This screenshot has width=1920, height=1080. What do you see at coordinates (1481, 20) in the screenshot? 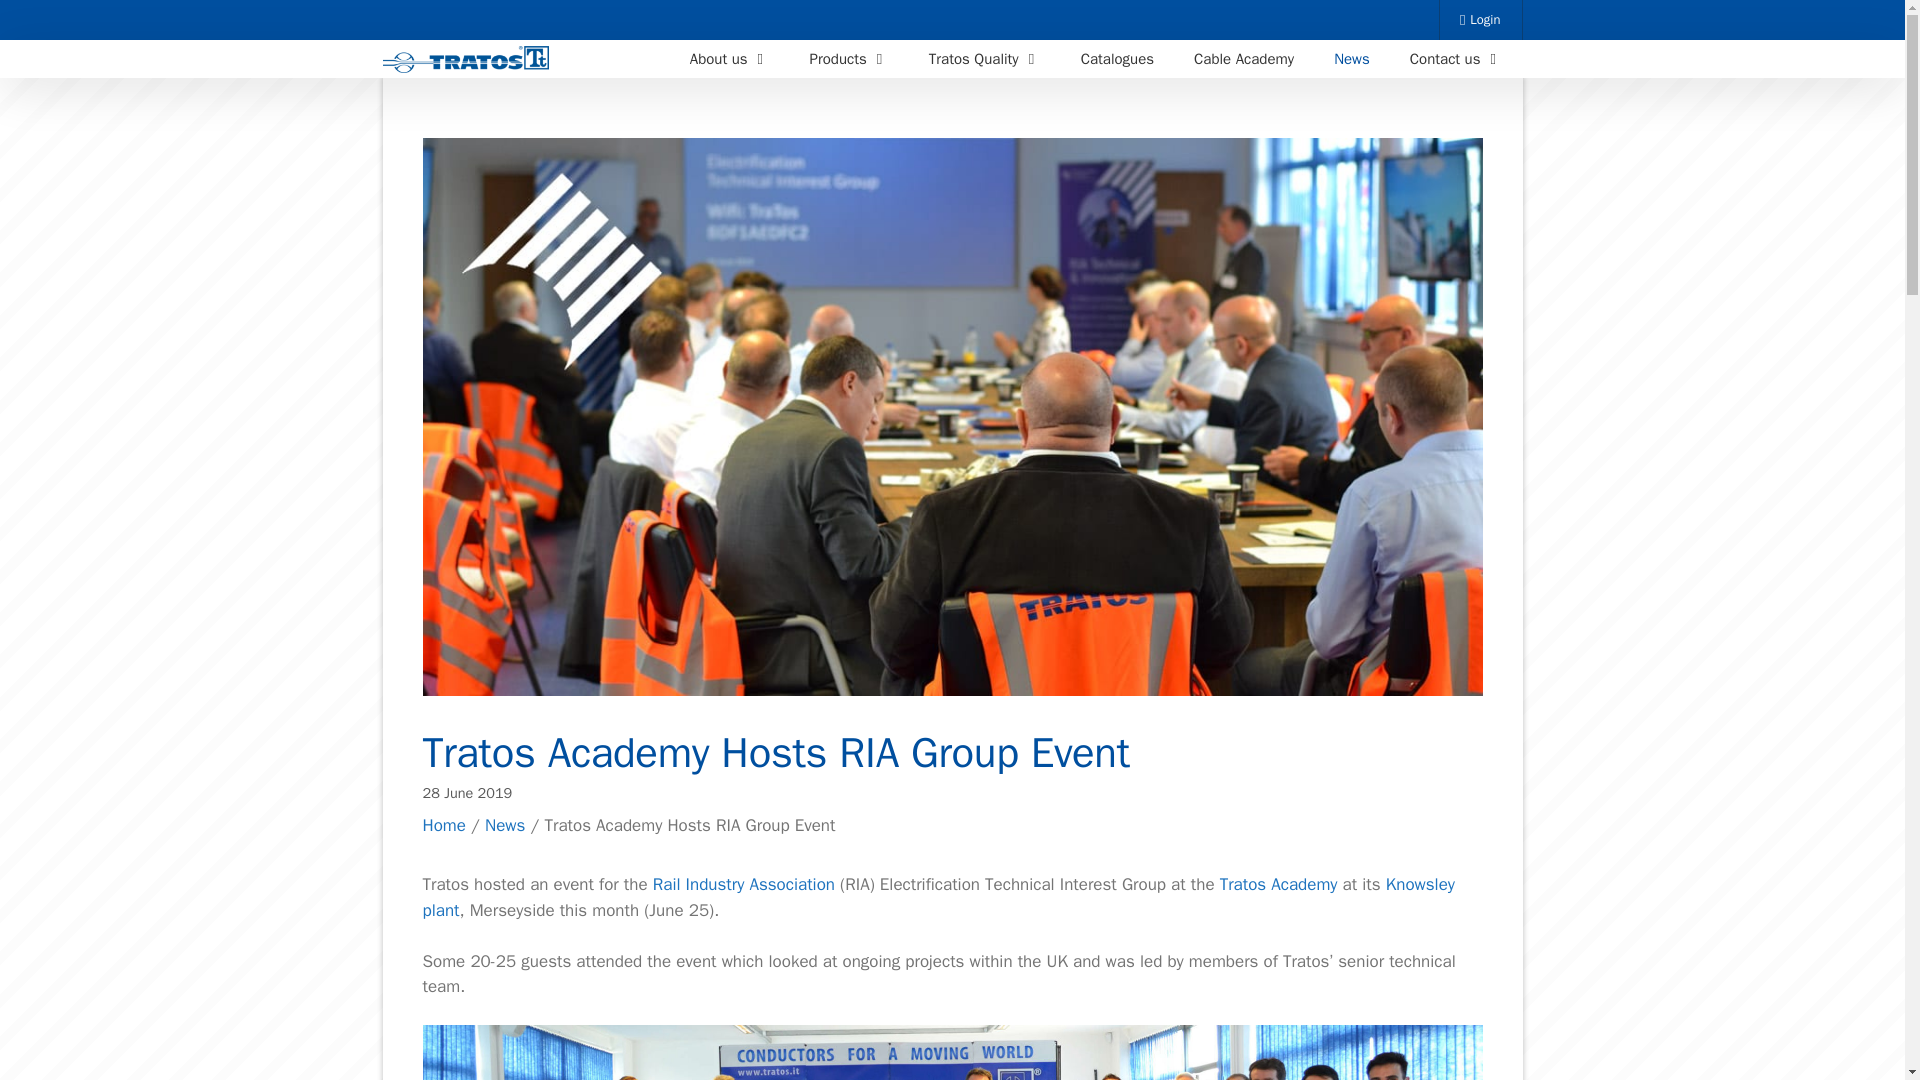
I see `Login` at bounding box center [1481, 20].